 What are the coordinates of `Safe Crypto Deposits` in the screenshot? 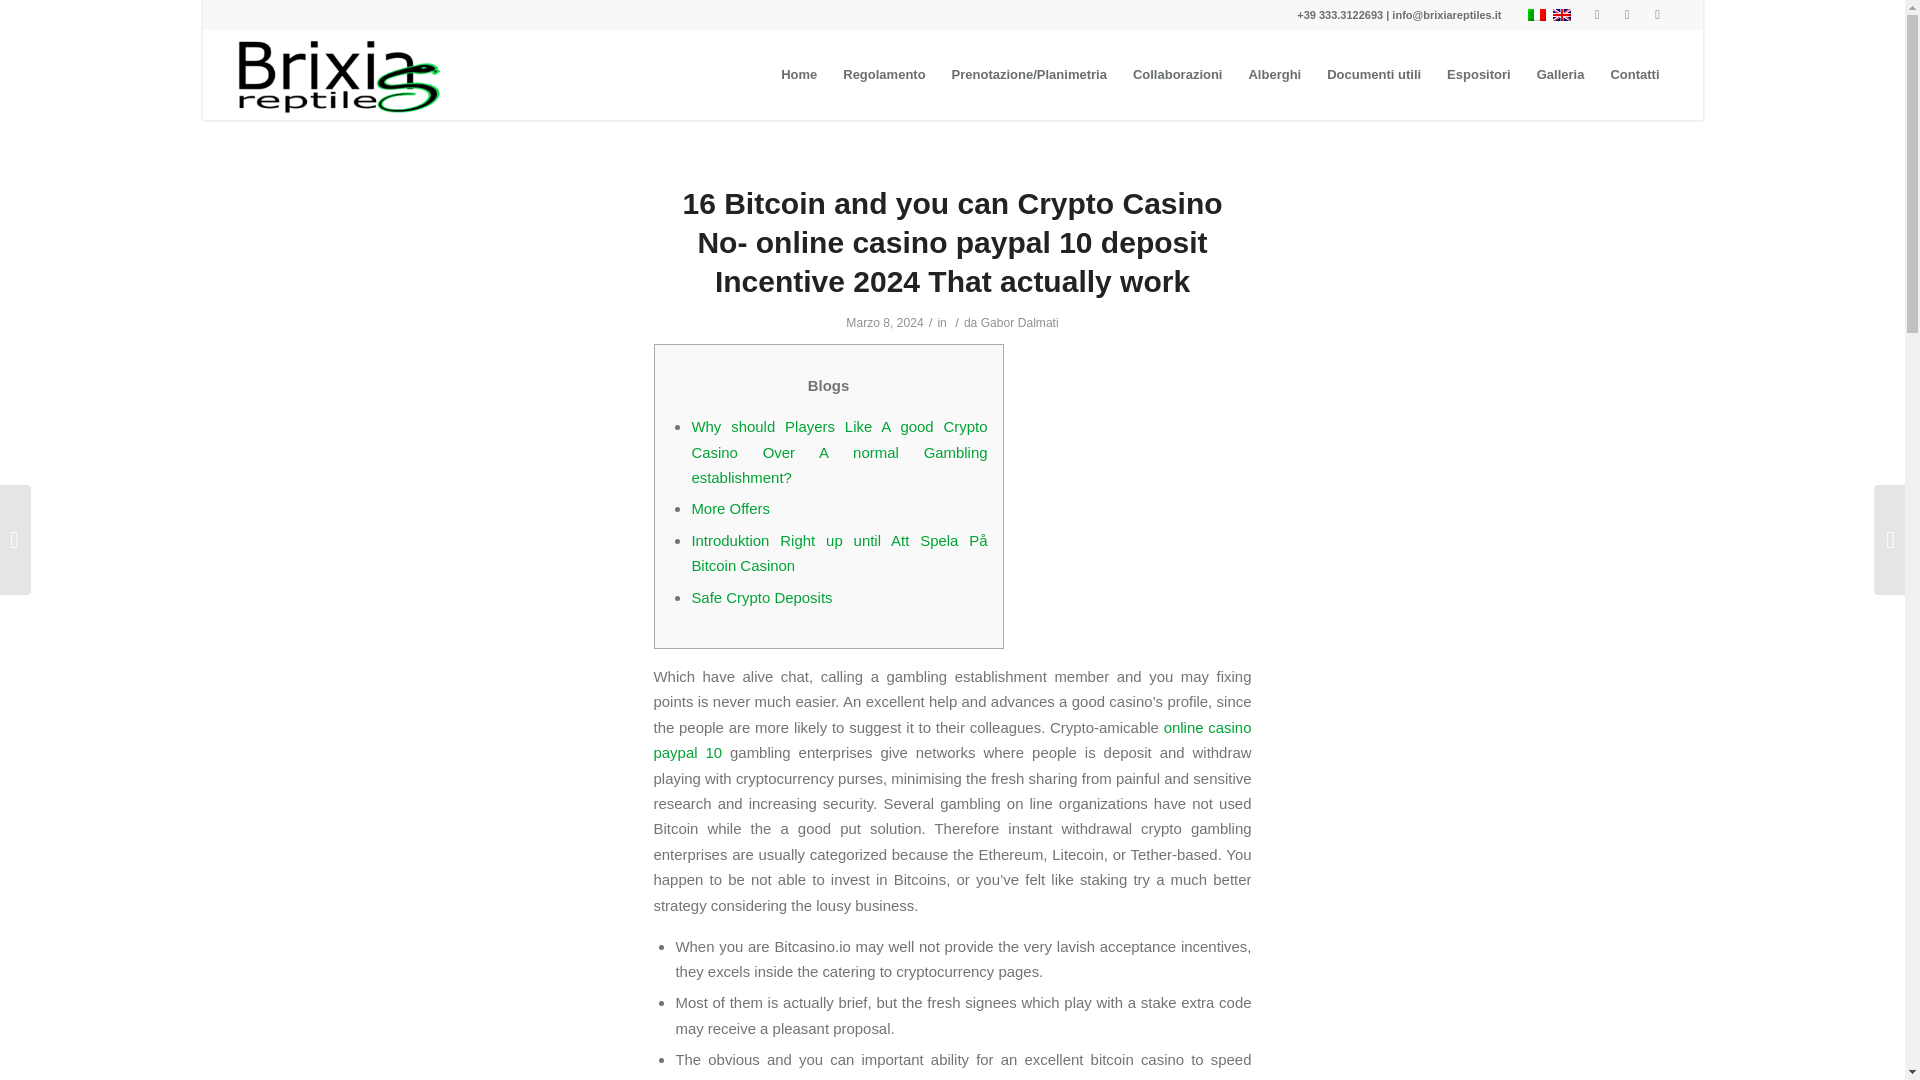 It's located at (761, 596).